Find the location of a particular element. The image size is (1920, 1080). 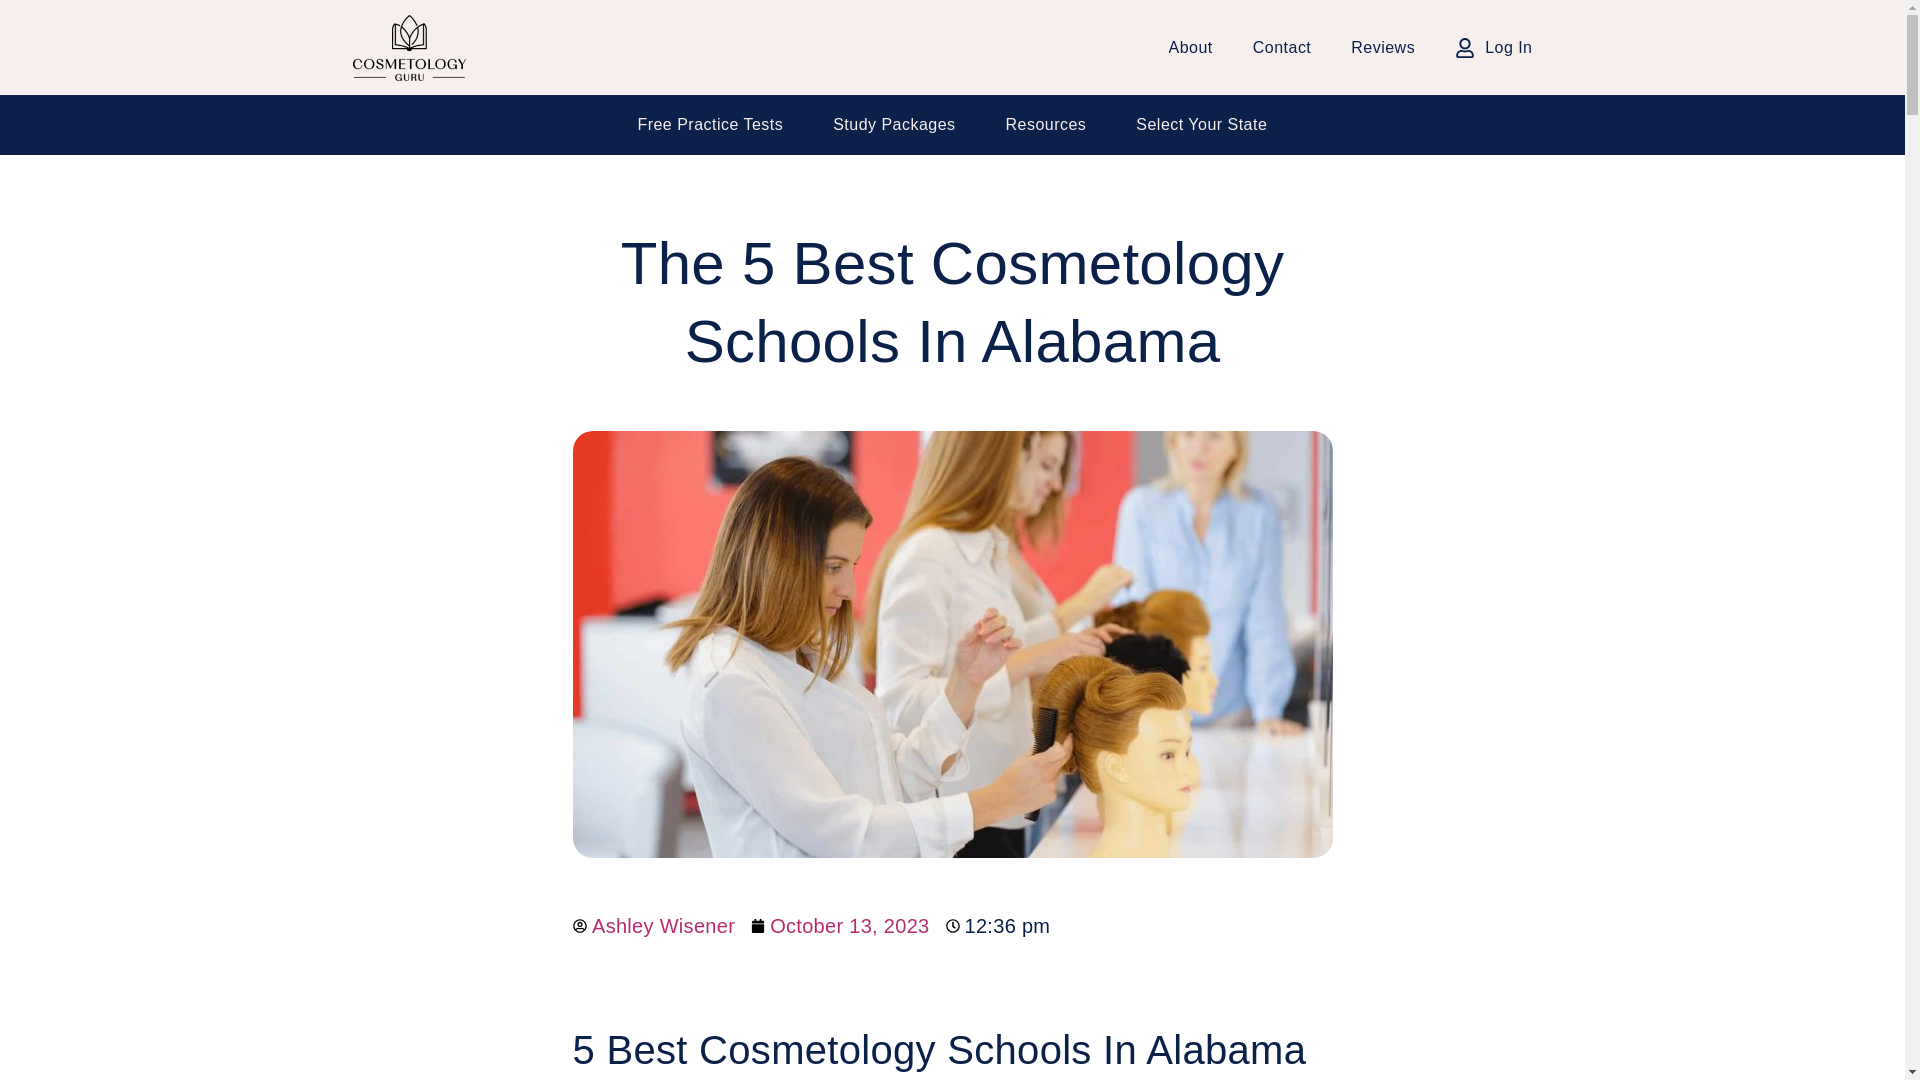

Contact is located at coordinates (1282, 47).